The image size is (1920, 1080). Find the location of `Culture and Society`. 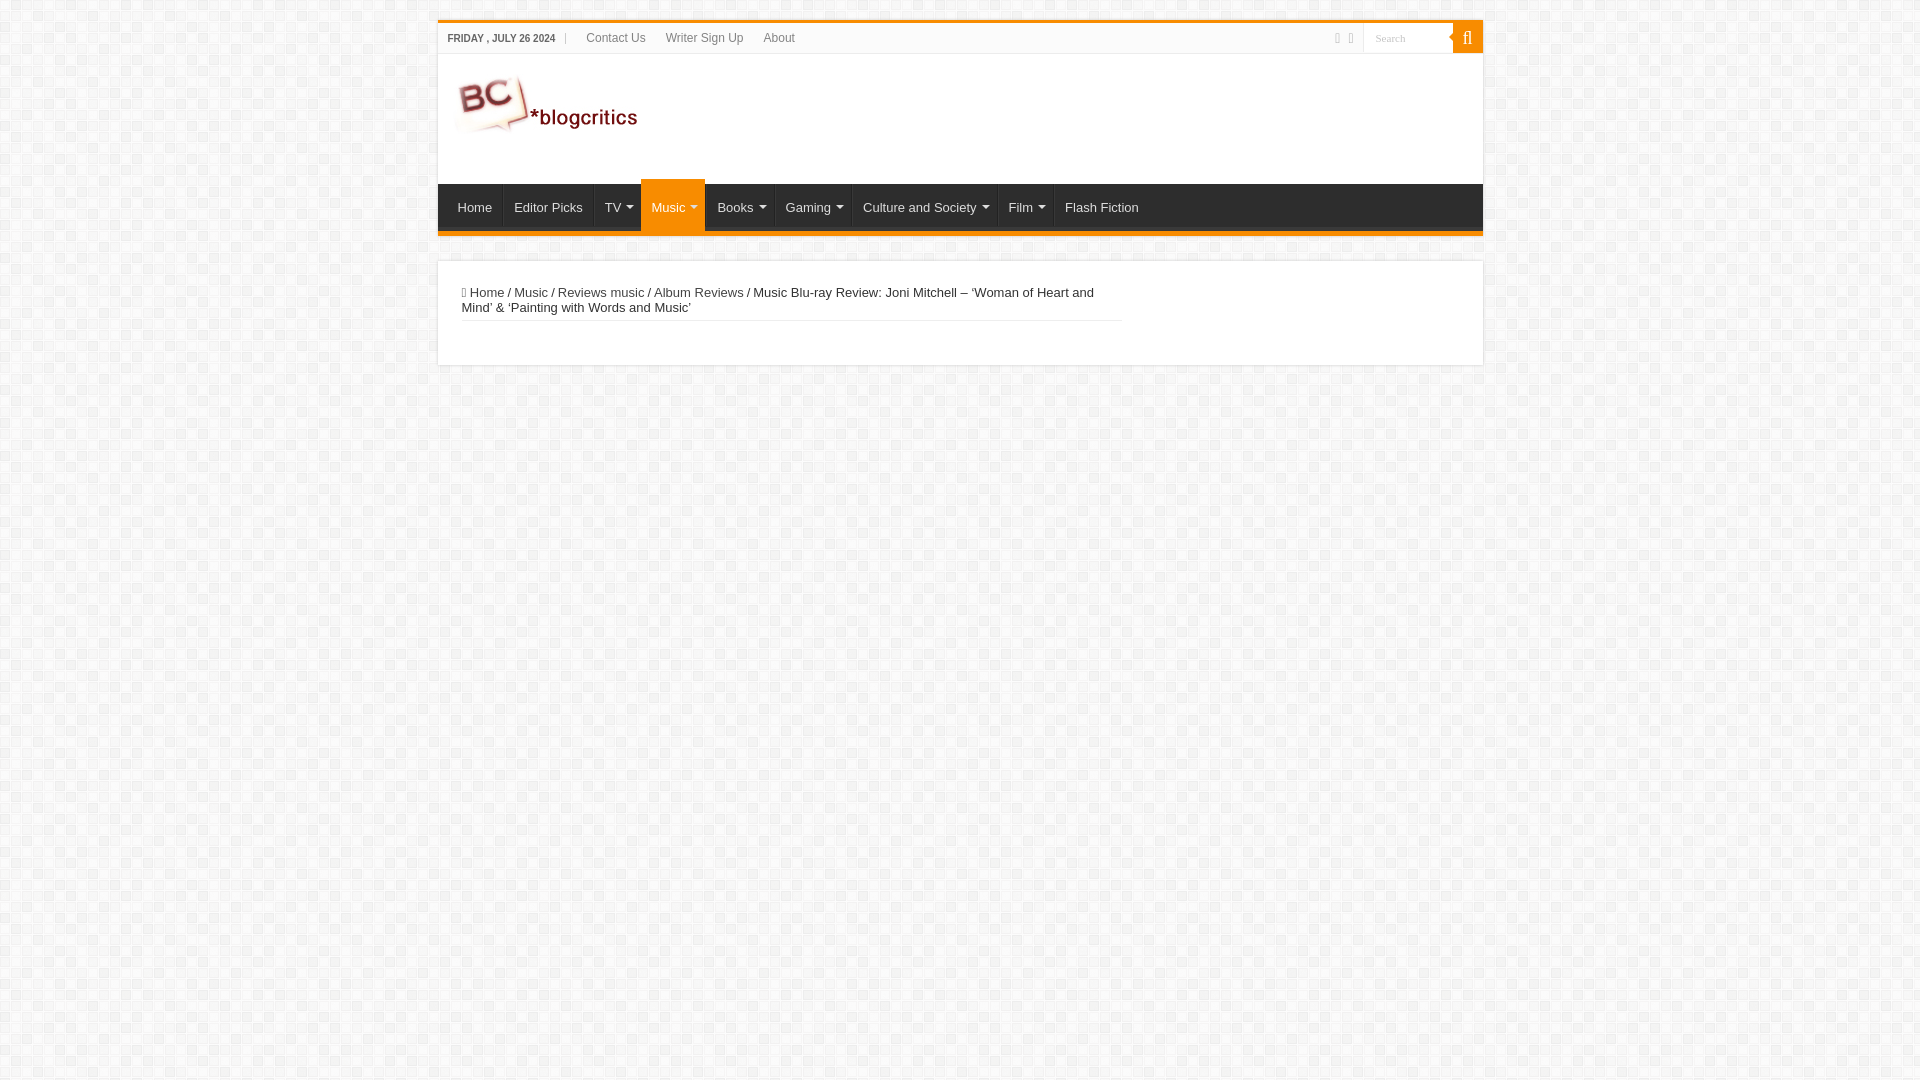

Culture and Society is located at coordinates (924, 204).